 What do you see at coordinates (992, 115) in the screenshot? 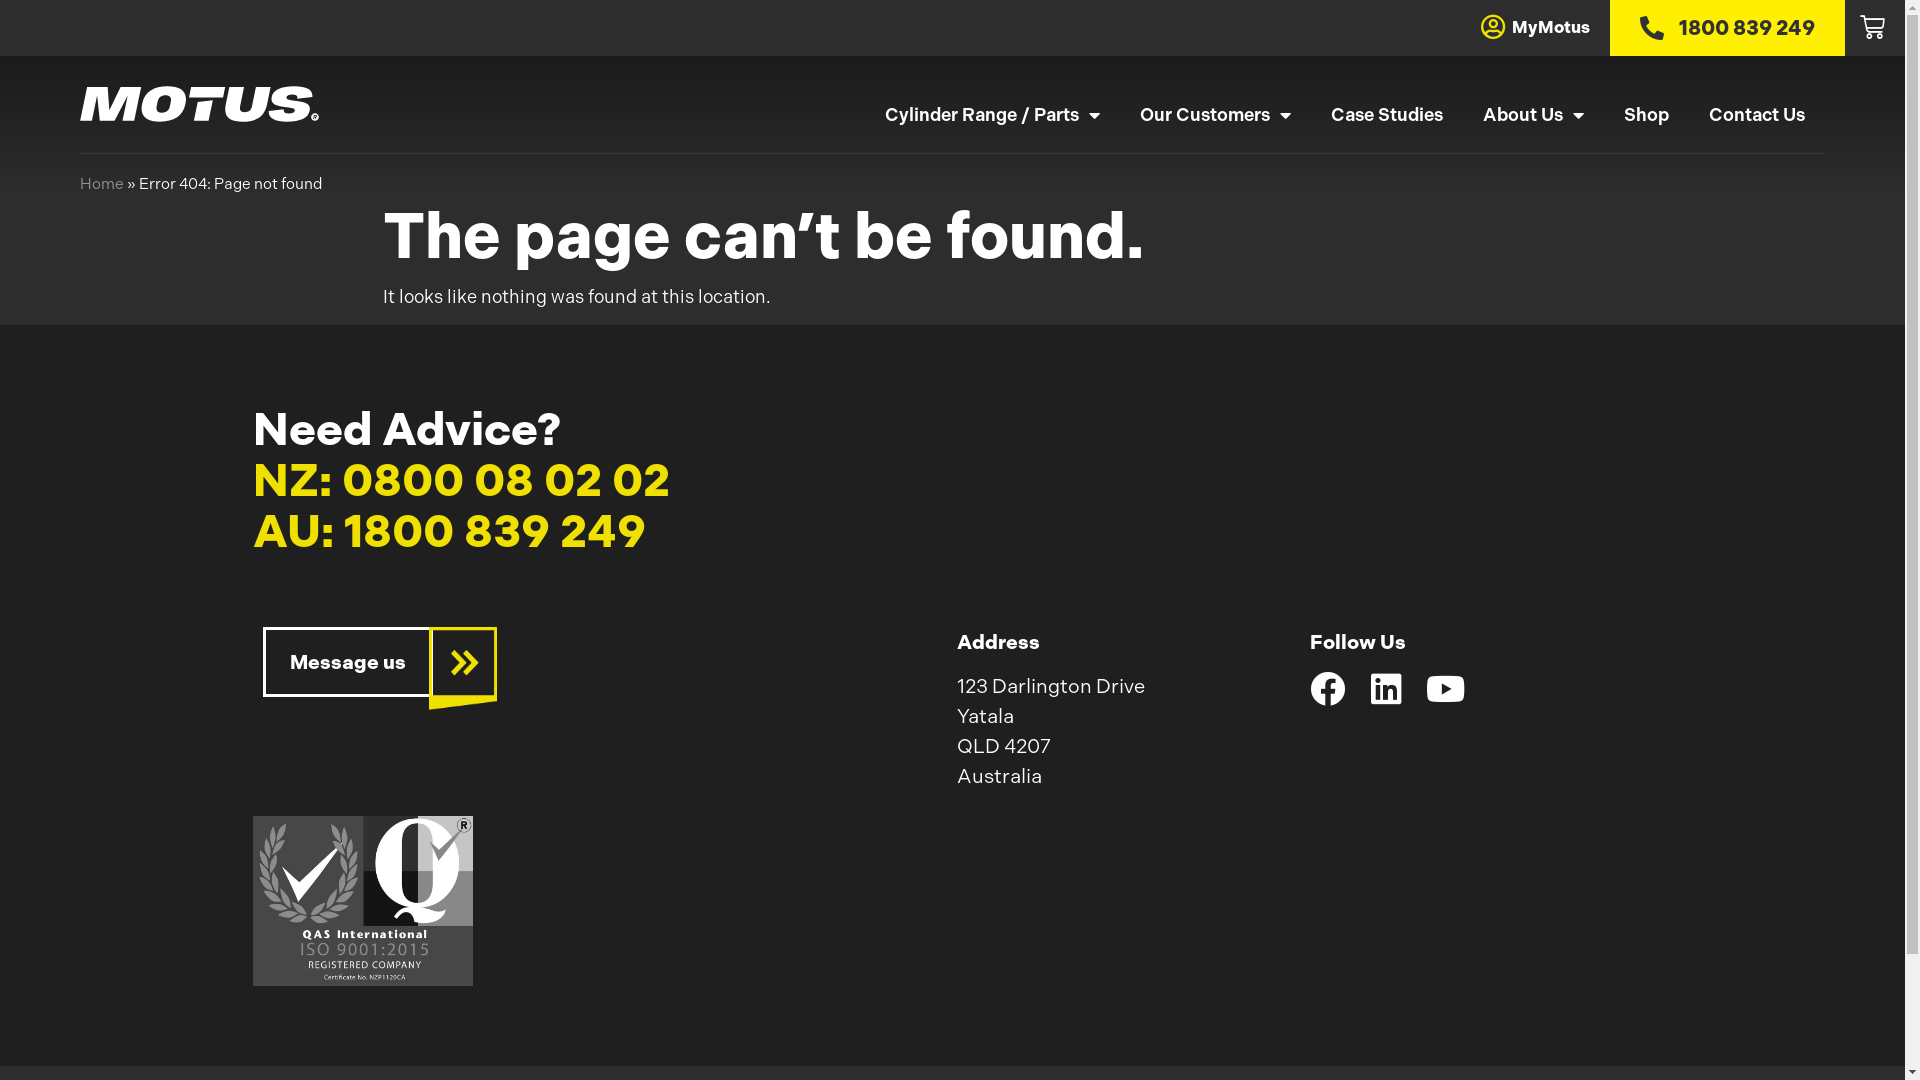
I see `Cylinder Range / Parts` at bounding box center [992, 115].